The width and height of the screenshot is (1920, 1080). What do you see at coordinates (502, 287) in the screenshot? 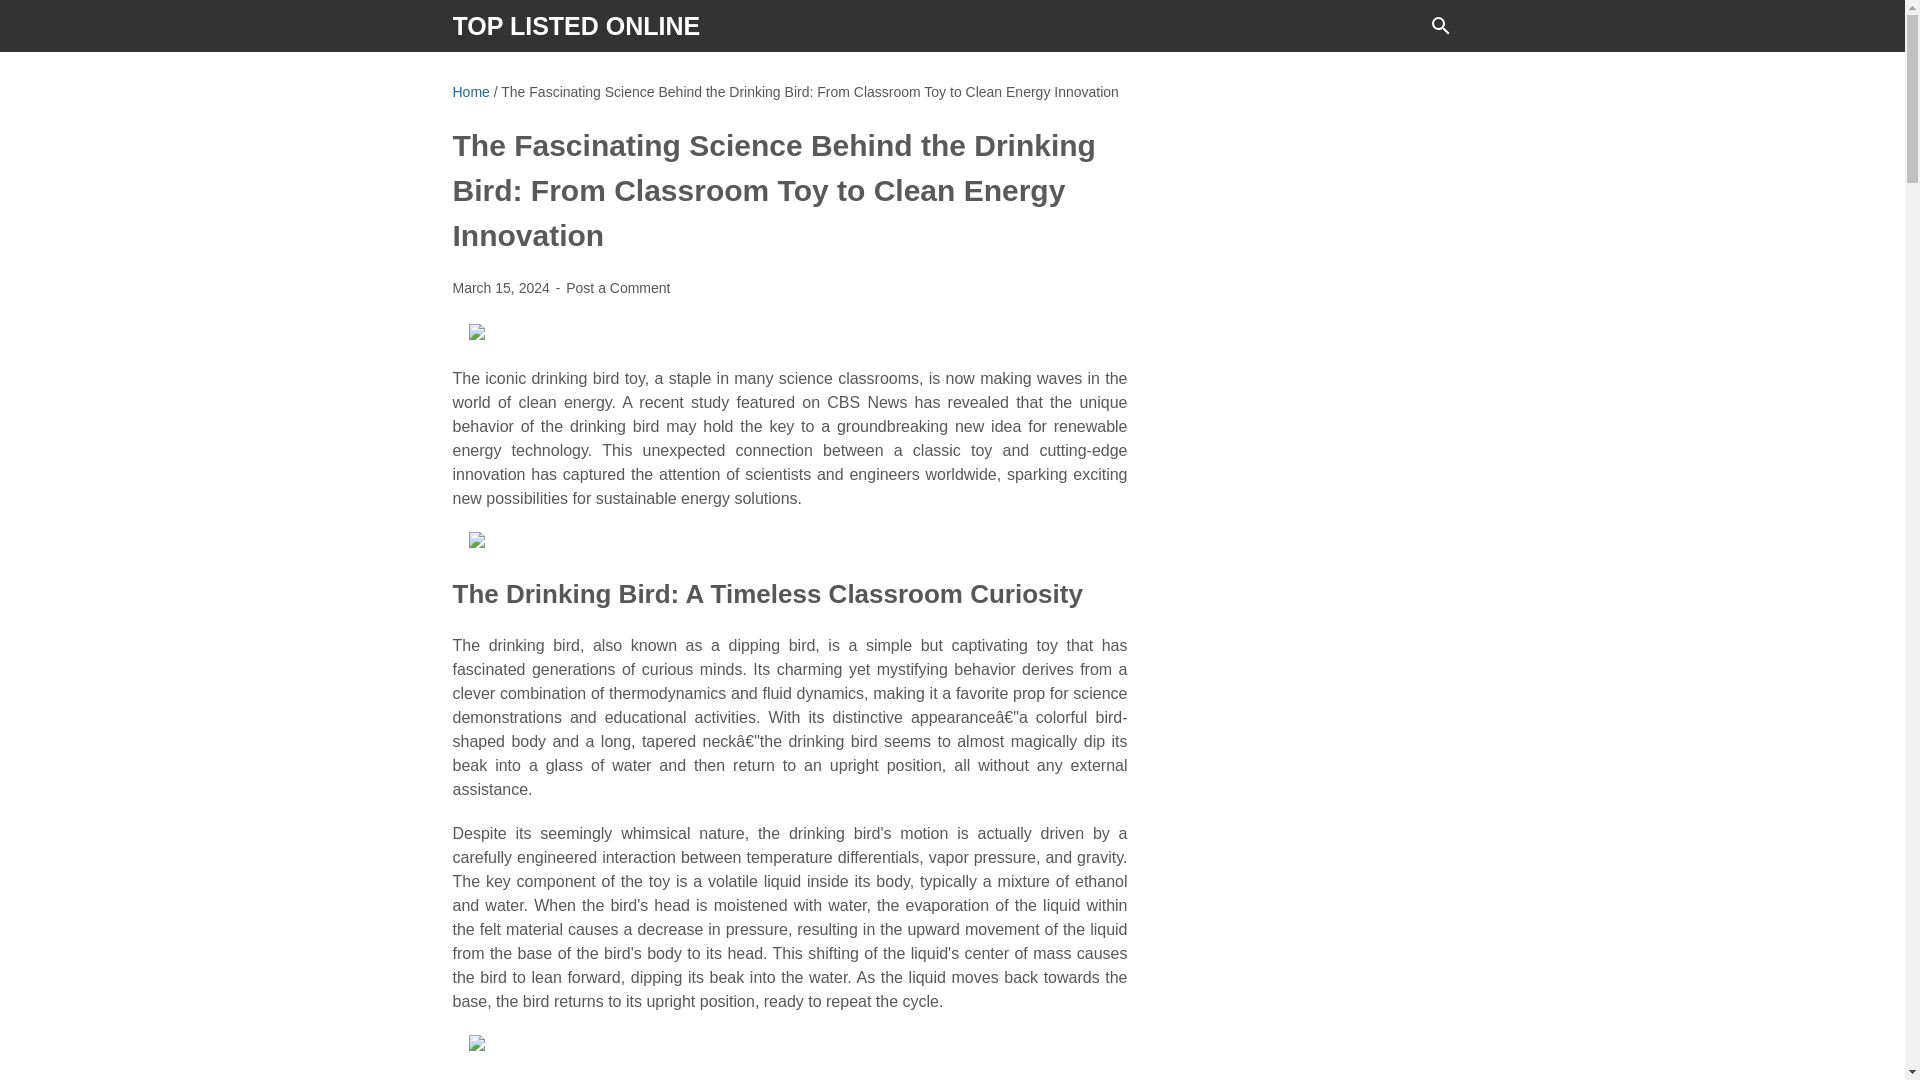
I see `2024-03-15T03:00:00-07:00` at bounding box center [502, 287].